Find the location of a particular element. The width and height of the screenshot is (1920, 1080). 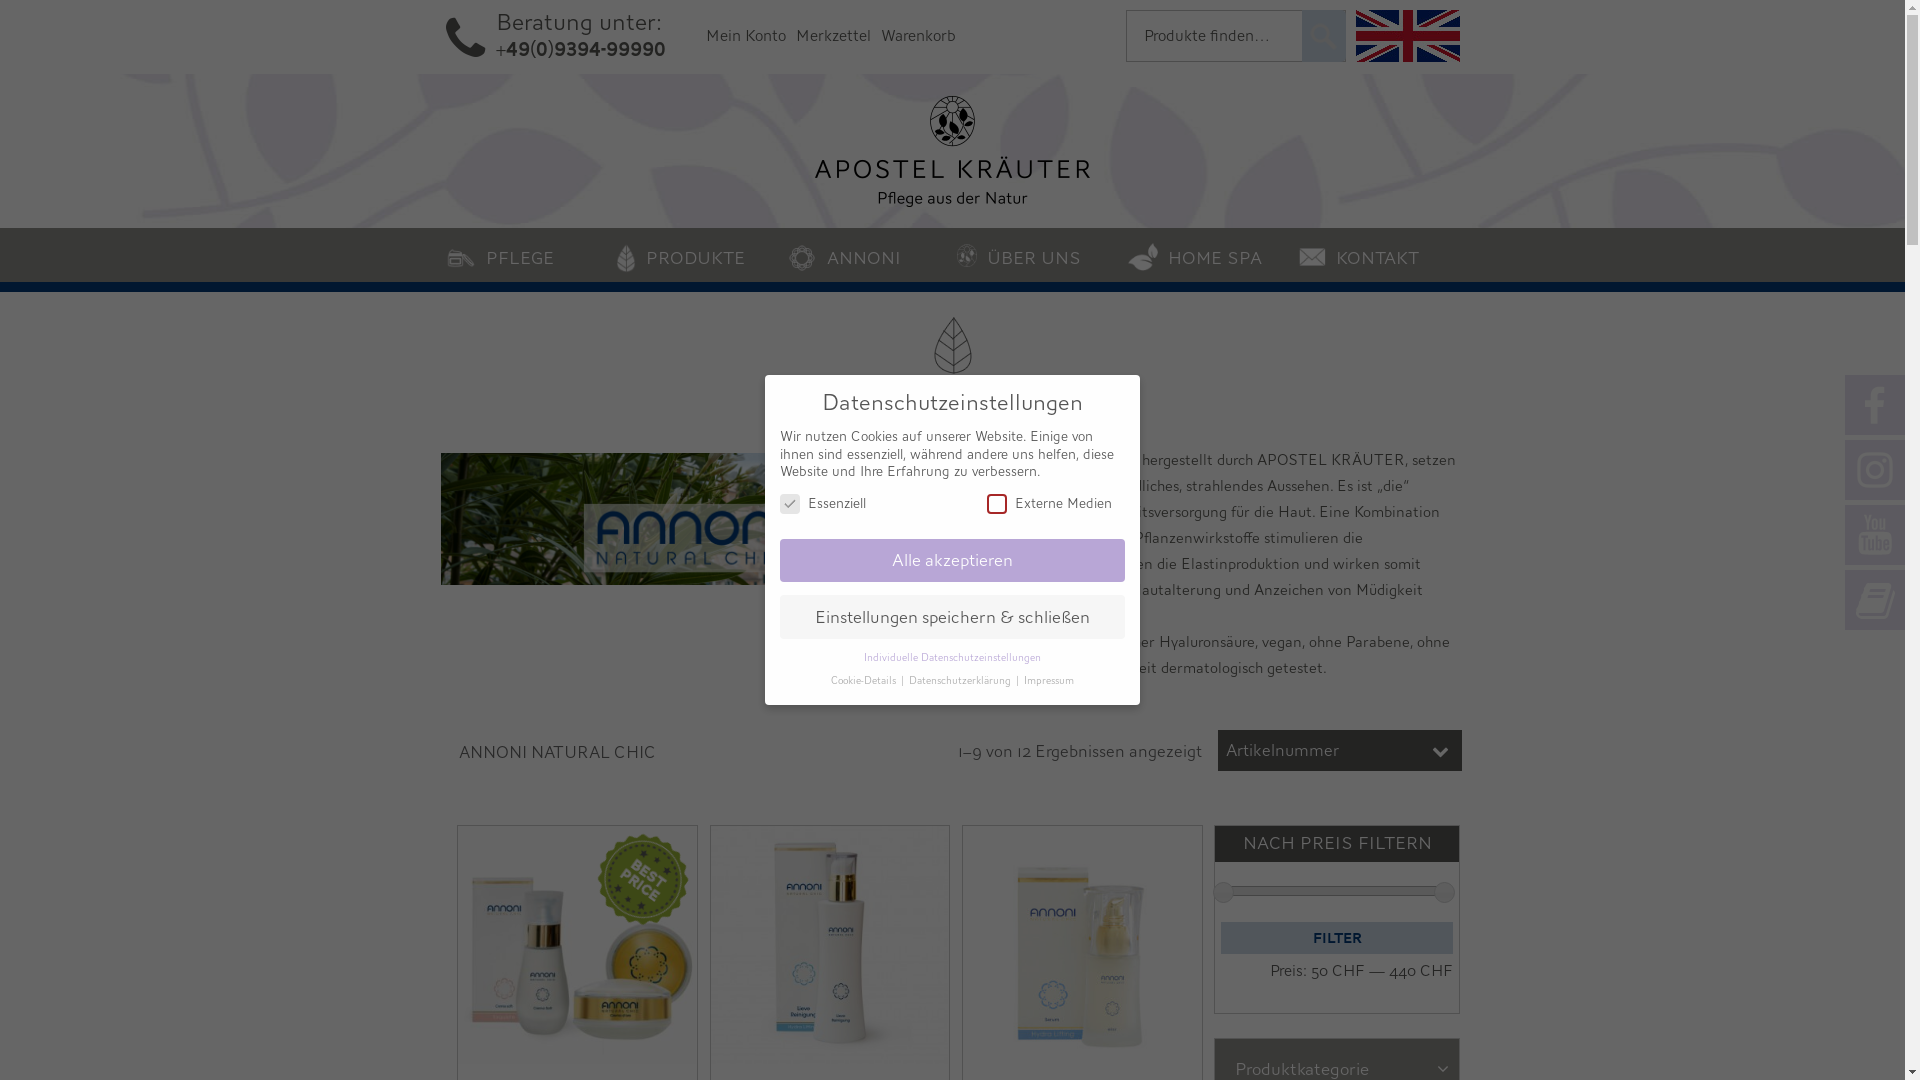

Senden is located at coordinates (1324, 36).